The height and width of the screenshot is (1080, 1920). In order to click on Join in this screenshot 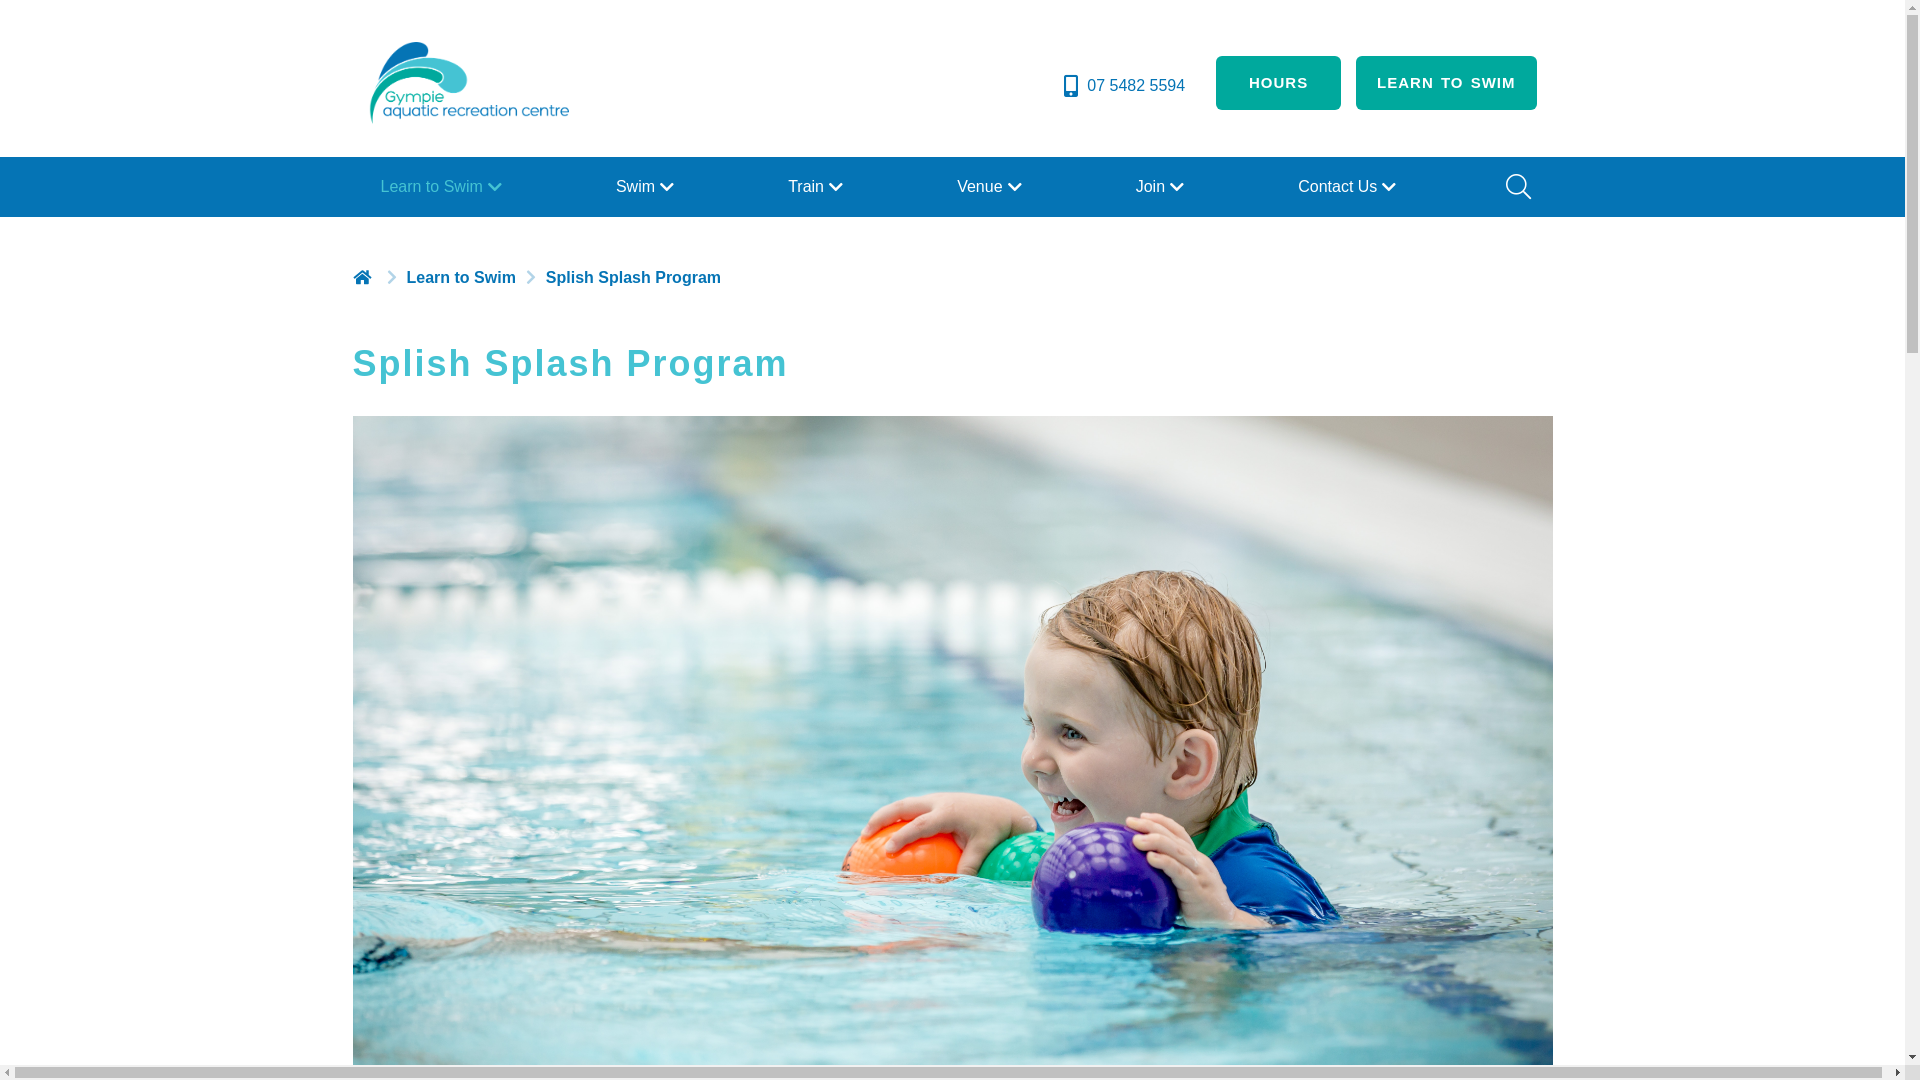, I will do `click(1162, 187)`.